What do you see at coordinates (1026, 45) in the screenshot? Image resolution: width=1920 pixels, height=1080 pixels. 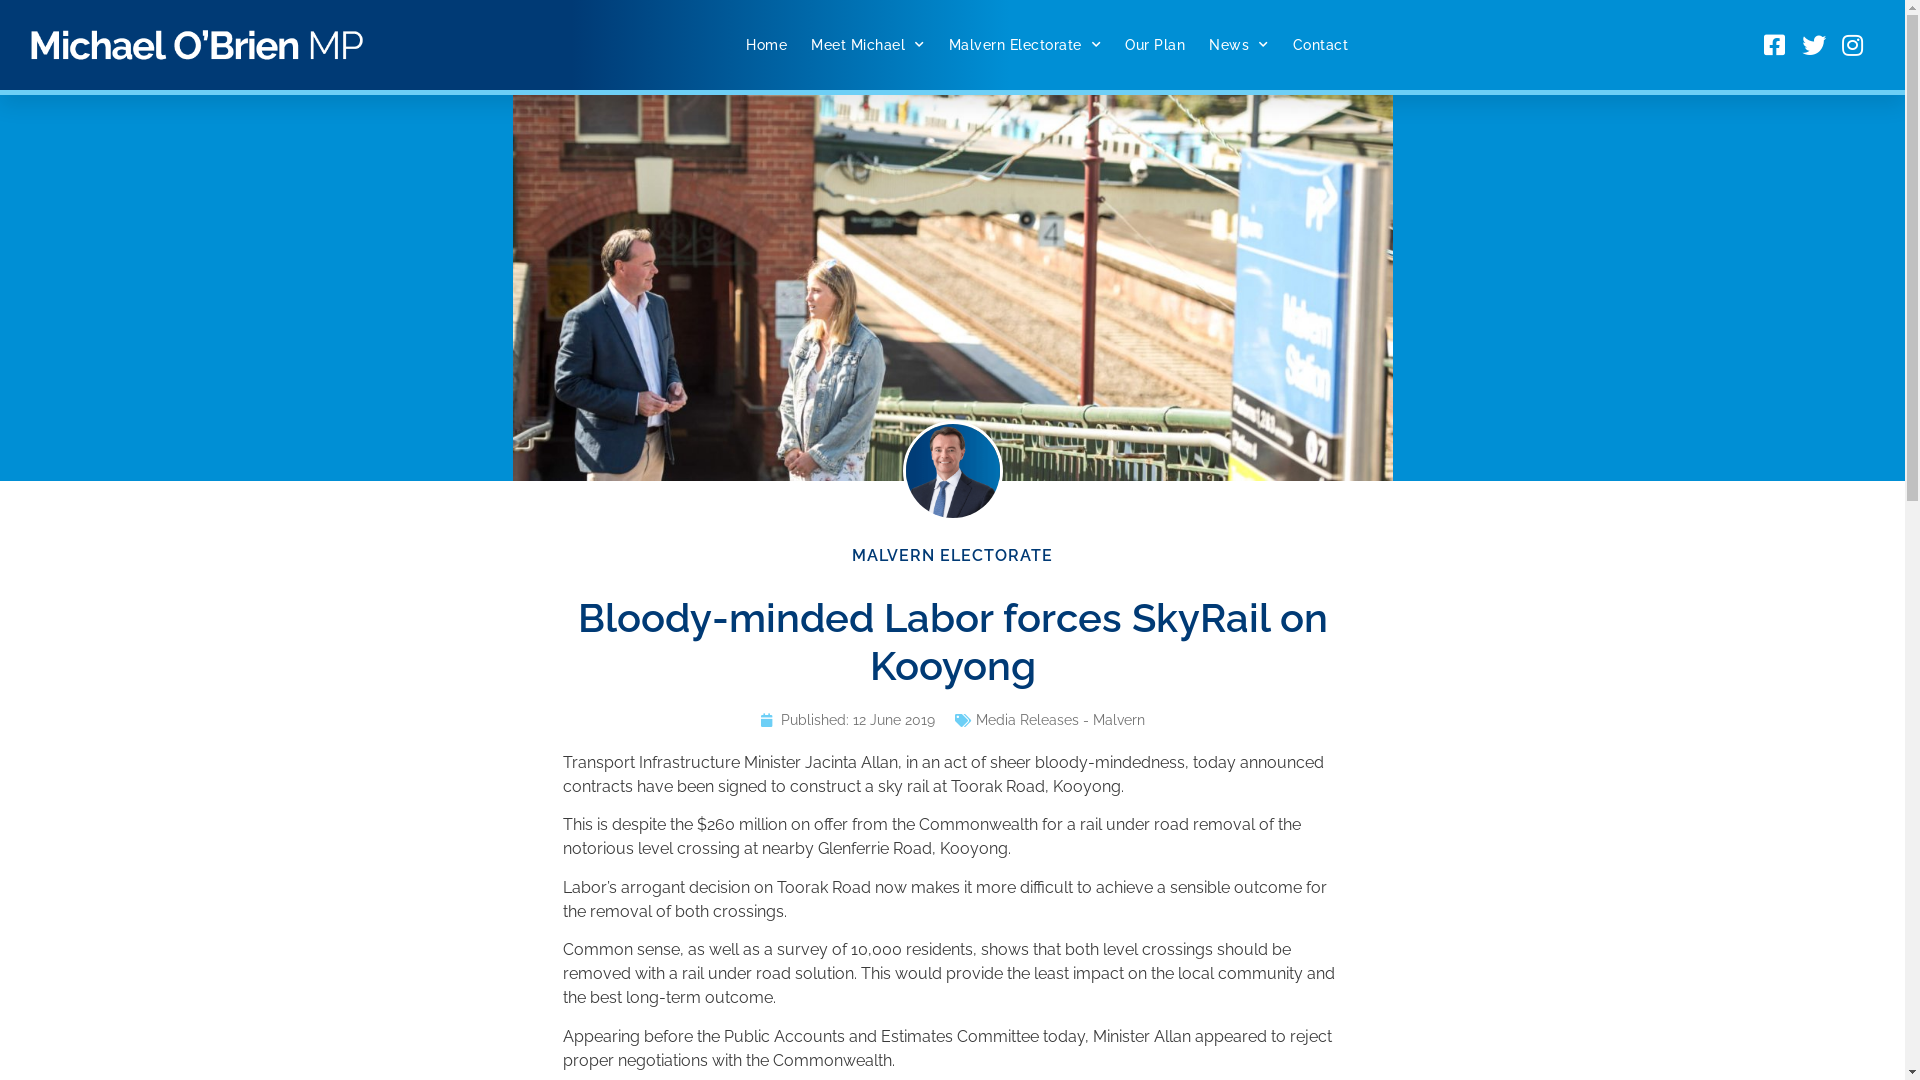 I see `Malvern Electorate` at bounding box center [1026, 45].